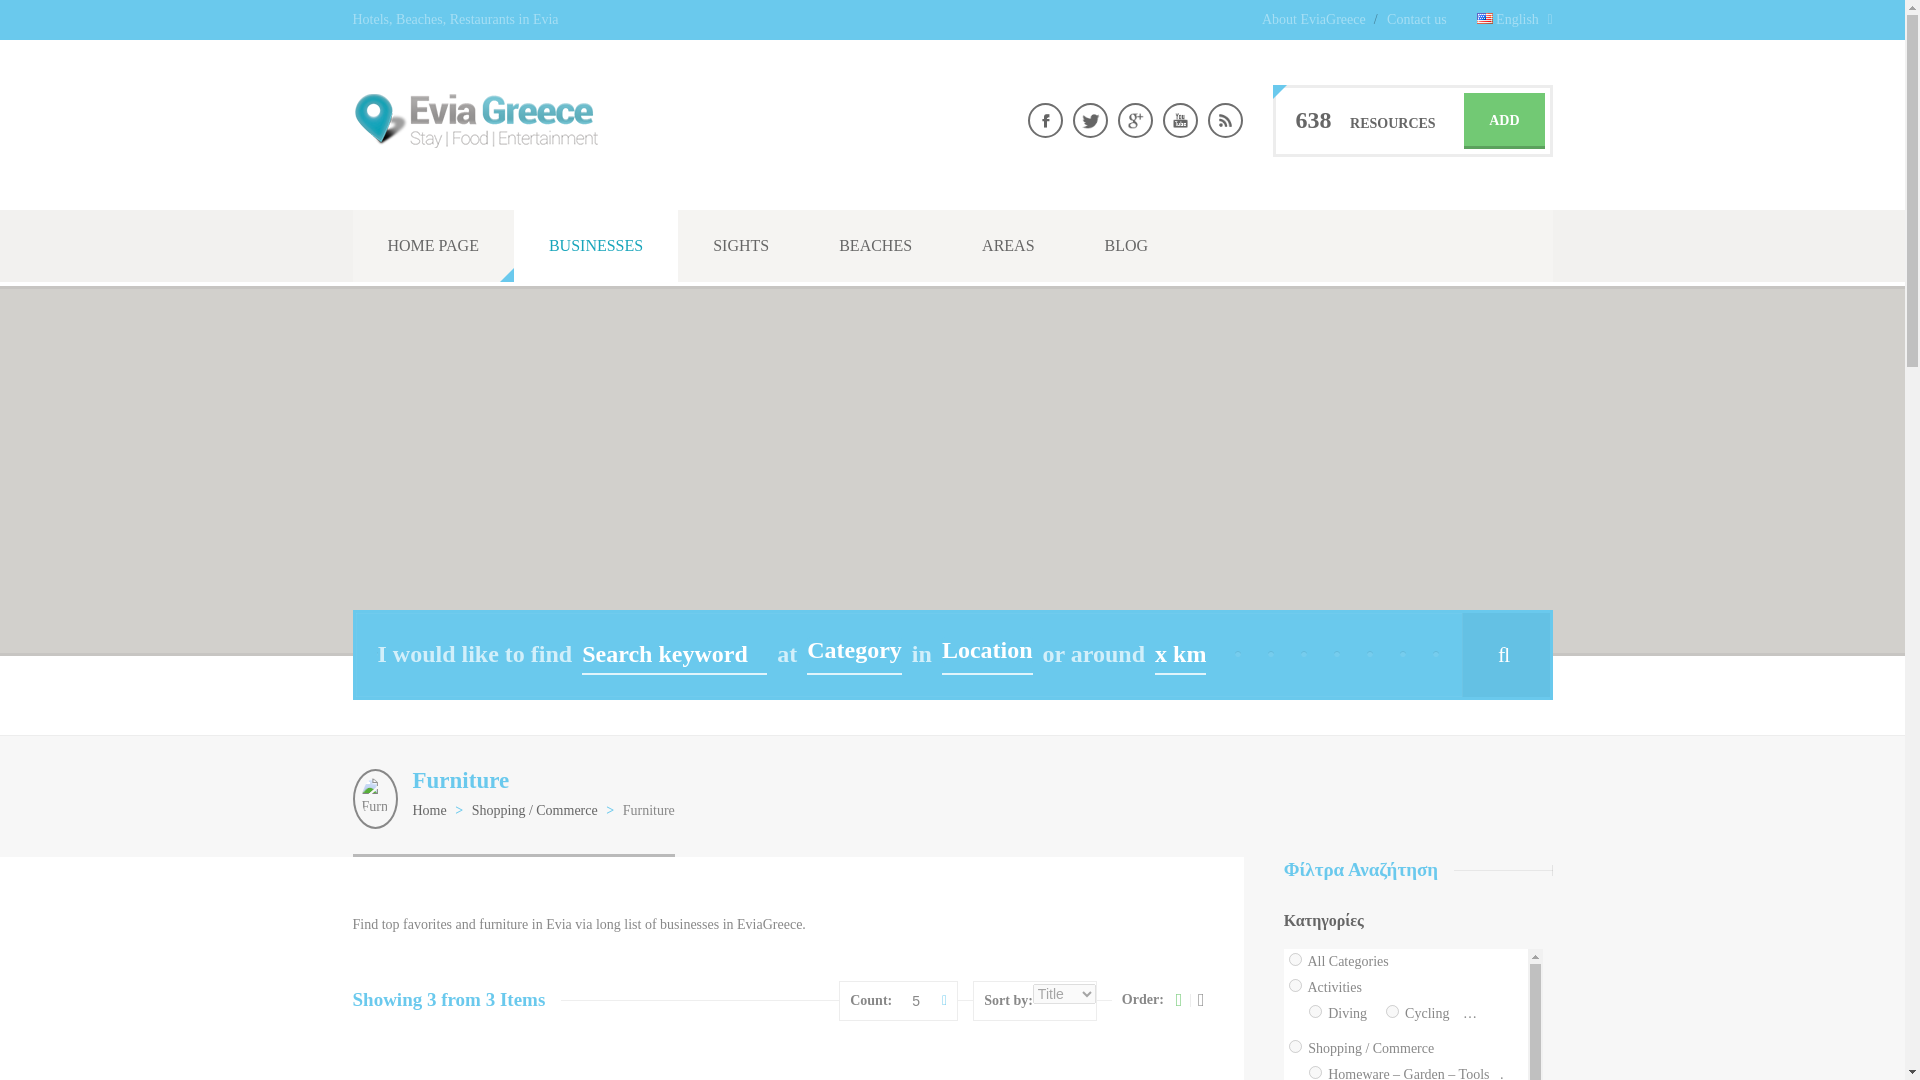 This screenshot has height=1080, width=1920. What do you see at coordinates (1316, 1012) in the screenshot?
I see `509` at bounding box center [1316, 1012].